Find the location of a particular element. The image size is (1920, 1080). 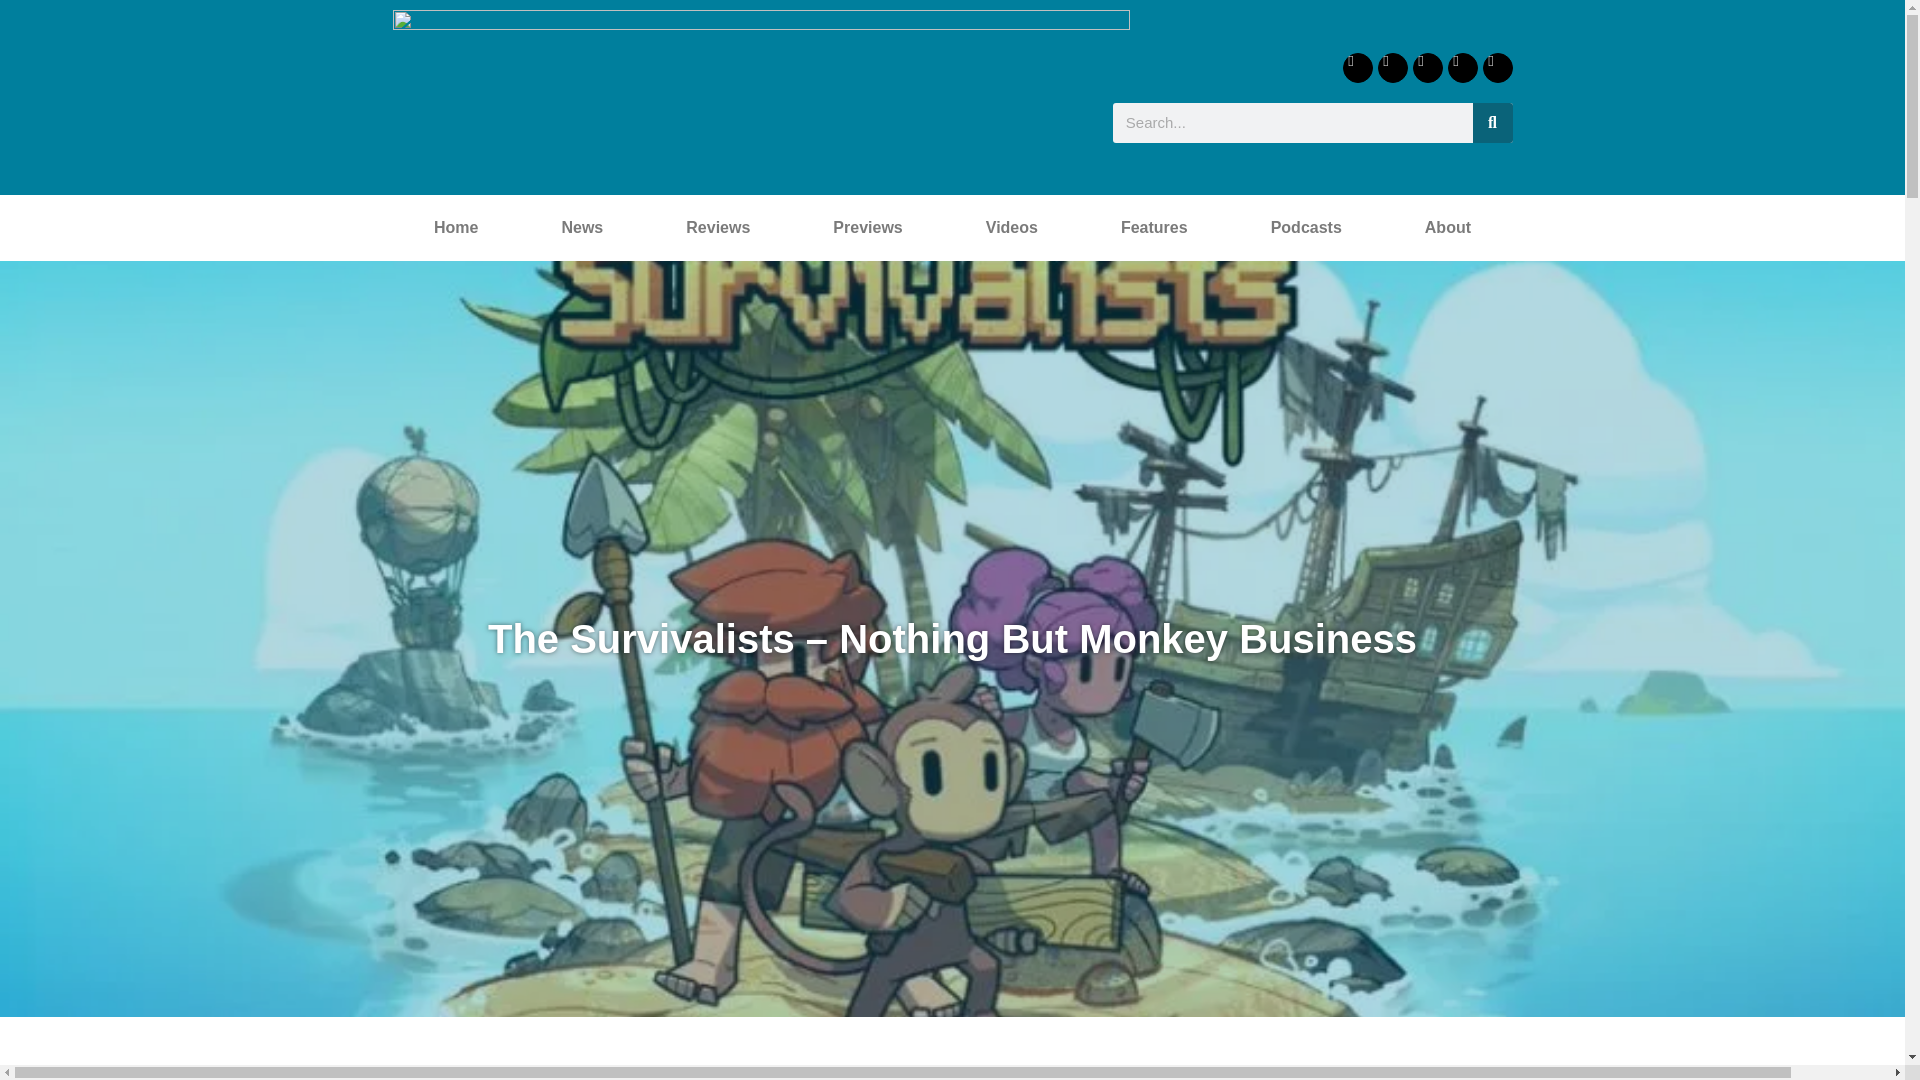

Home is located at coordinates (454, 228).